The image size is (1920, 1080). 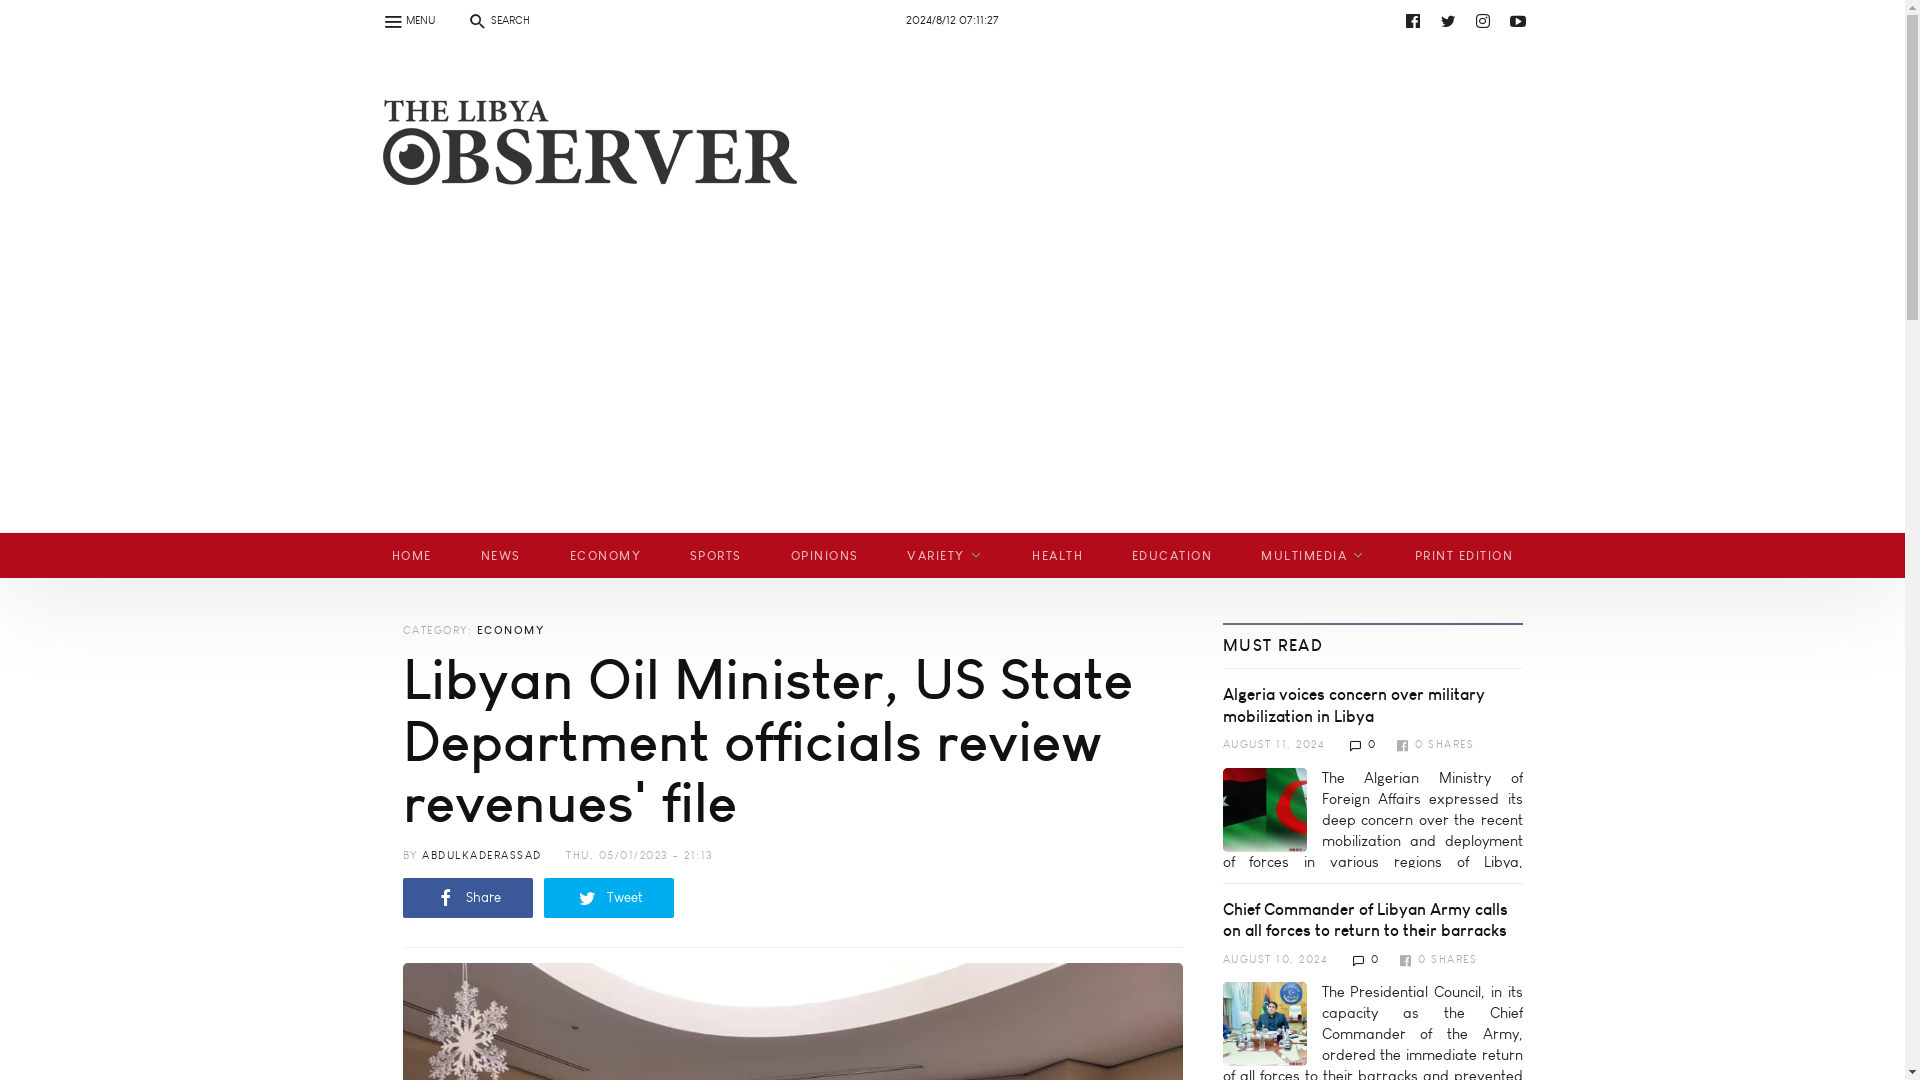 I want to click on ECONOMY, so click(x=604, y=555).